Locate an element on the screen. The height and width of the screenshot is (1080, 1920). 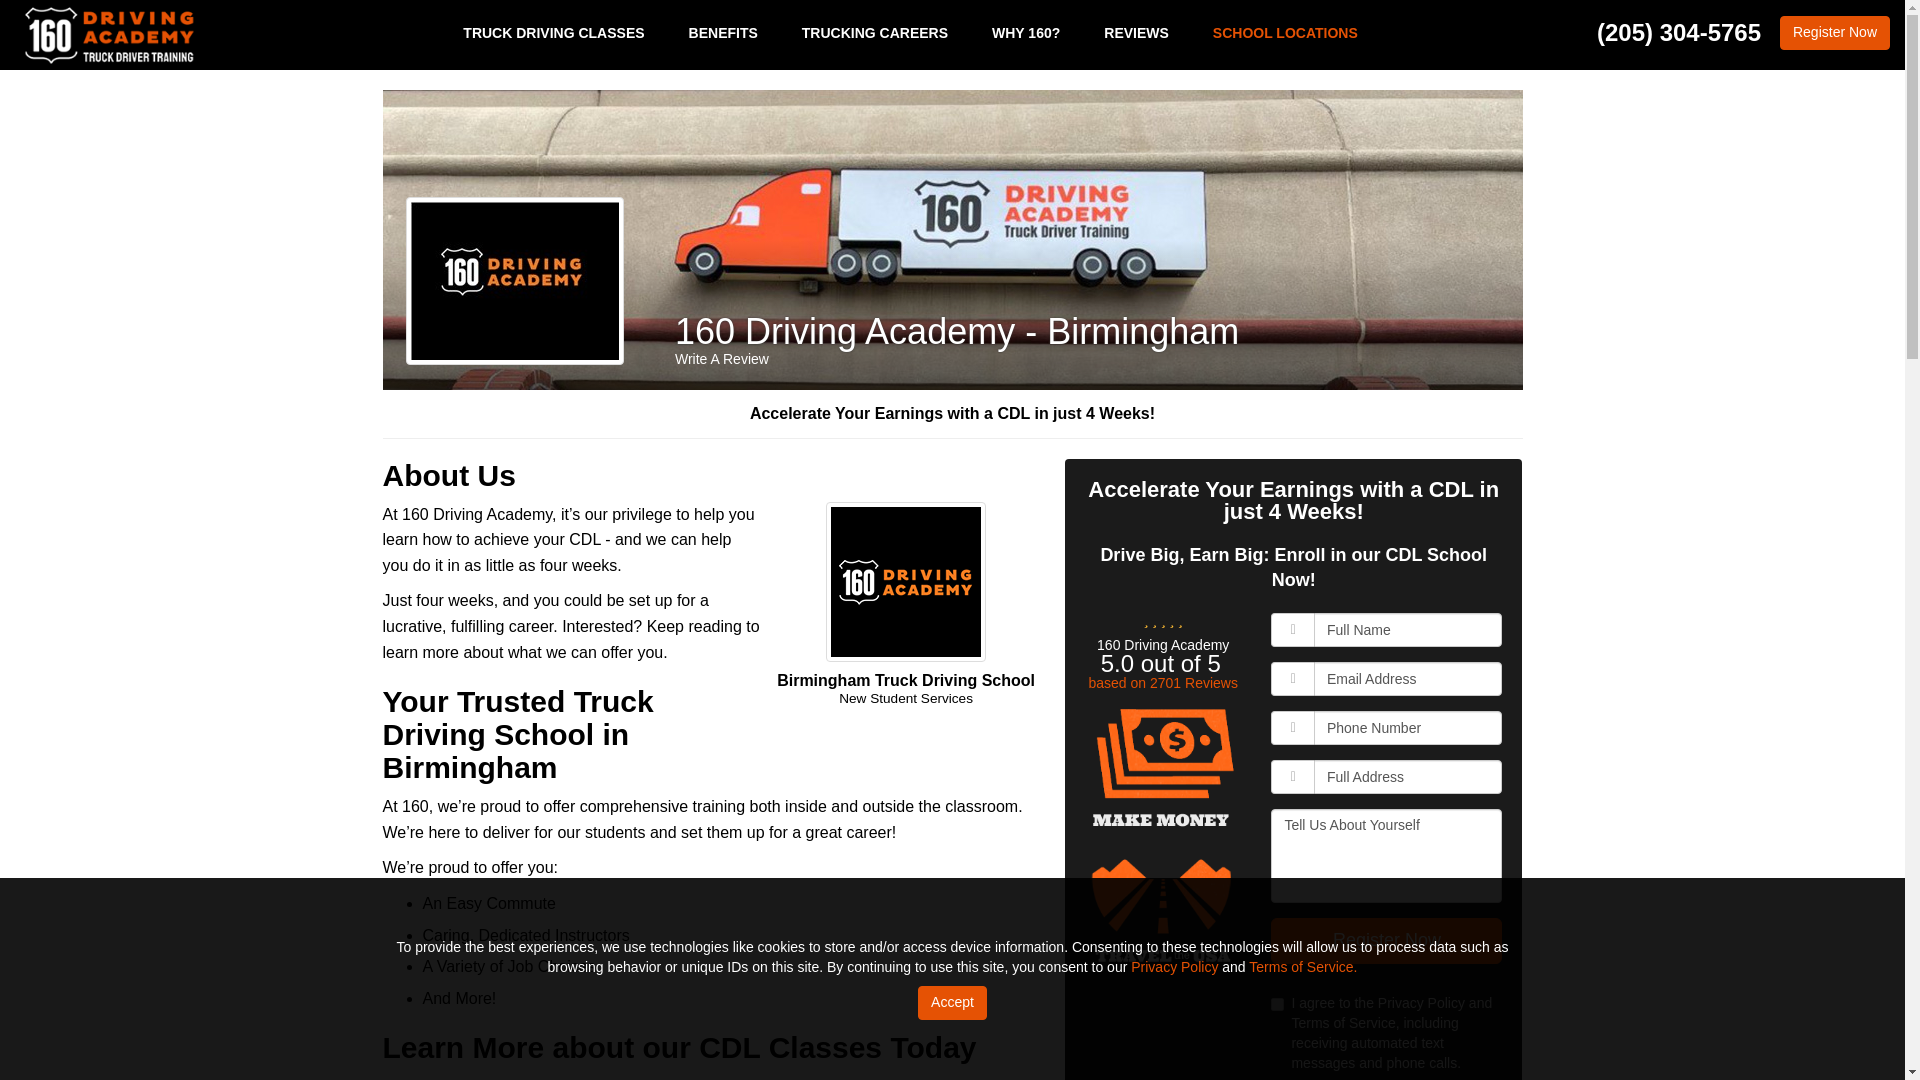
REVIEWS is located at coordinates (1136, 32).